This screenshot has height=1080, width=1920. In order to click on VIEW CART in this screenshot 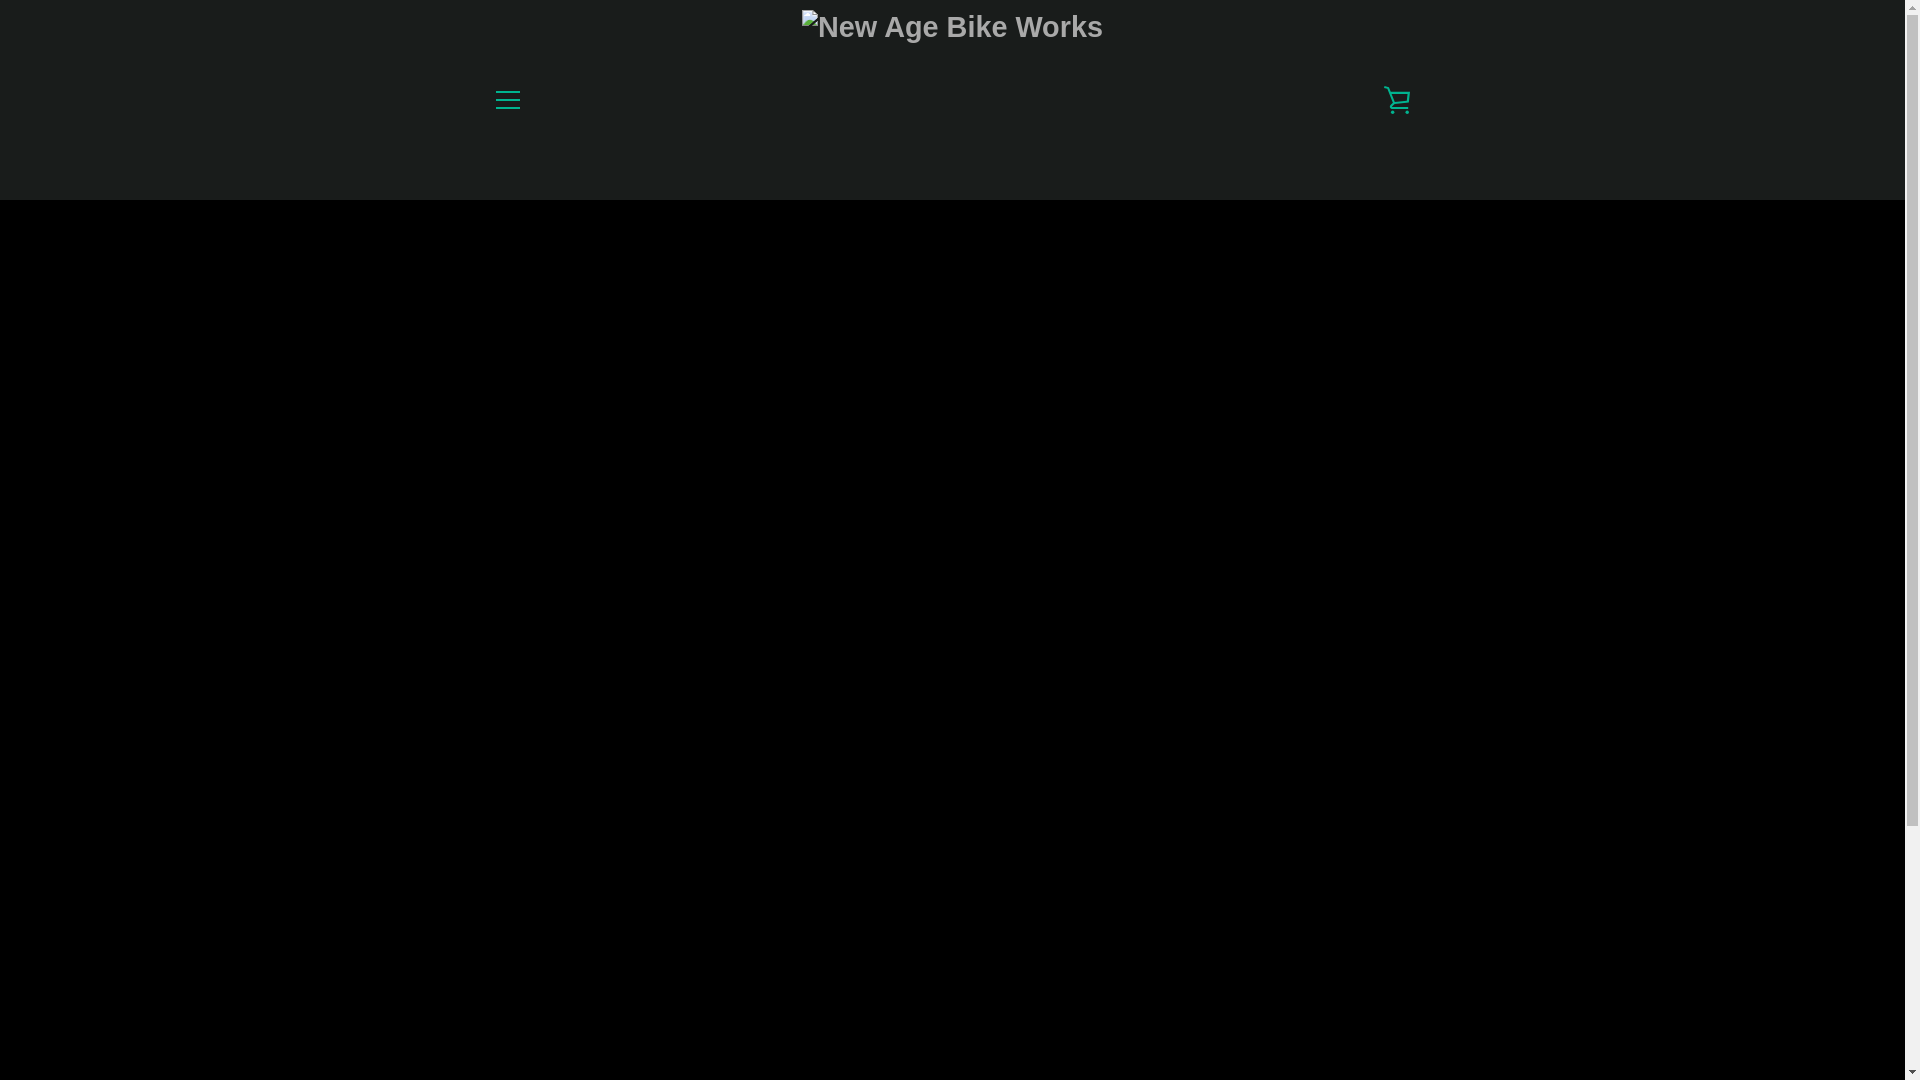, I will do `click(1397, 100)`.